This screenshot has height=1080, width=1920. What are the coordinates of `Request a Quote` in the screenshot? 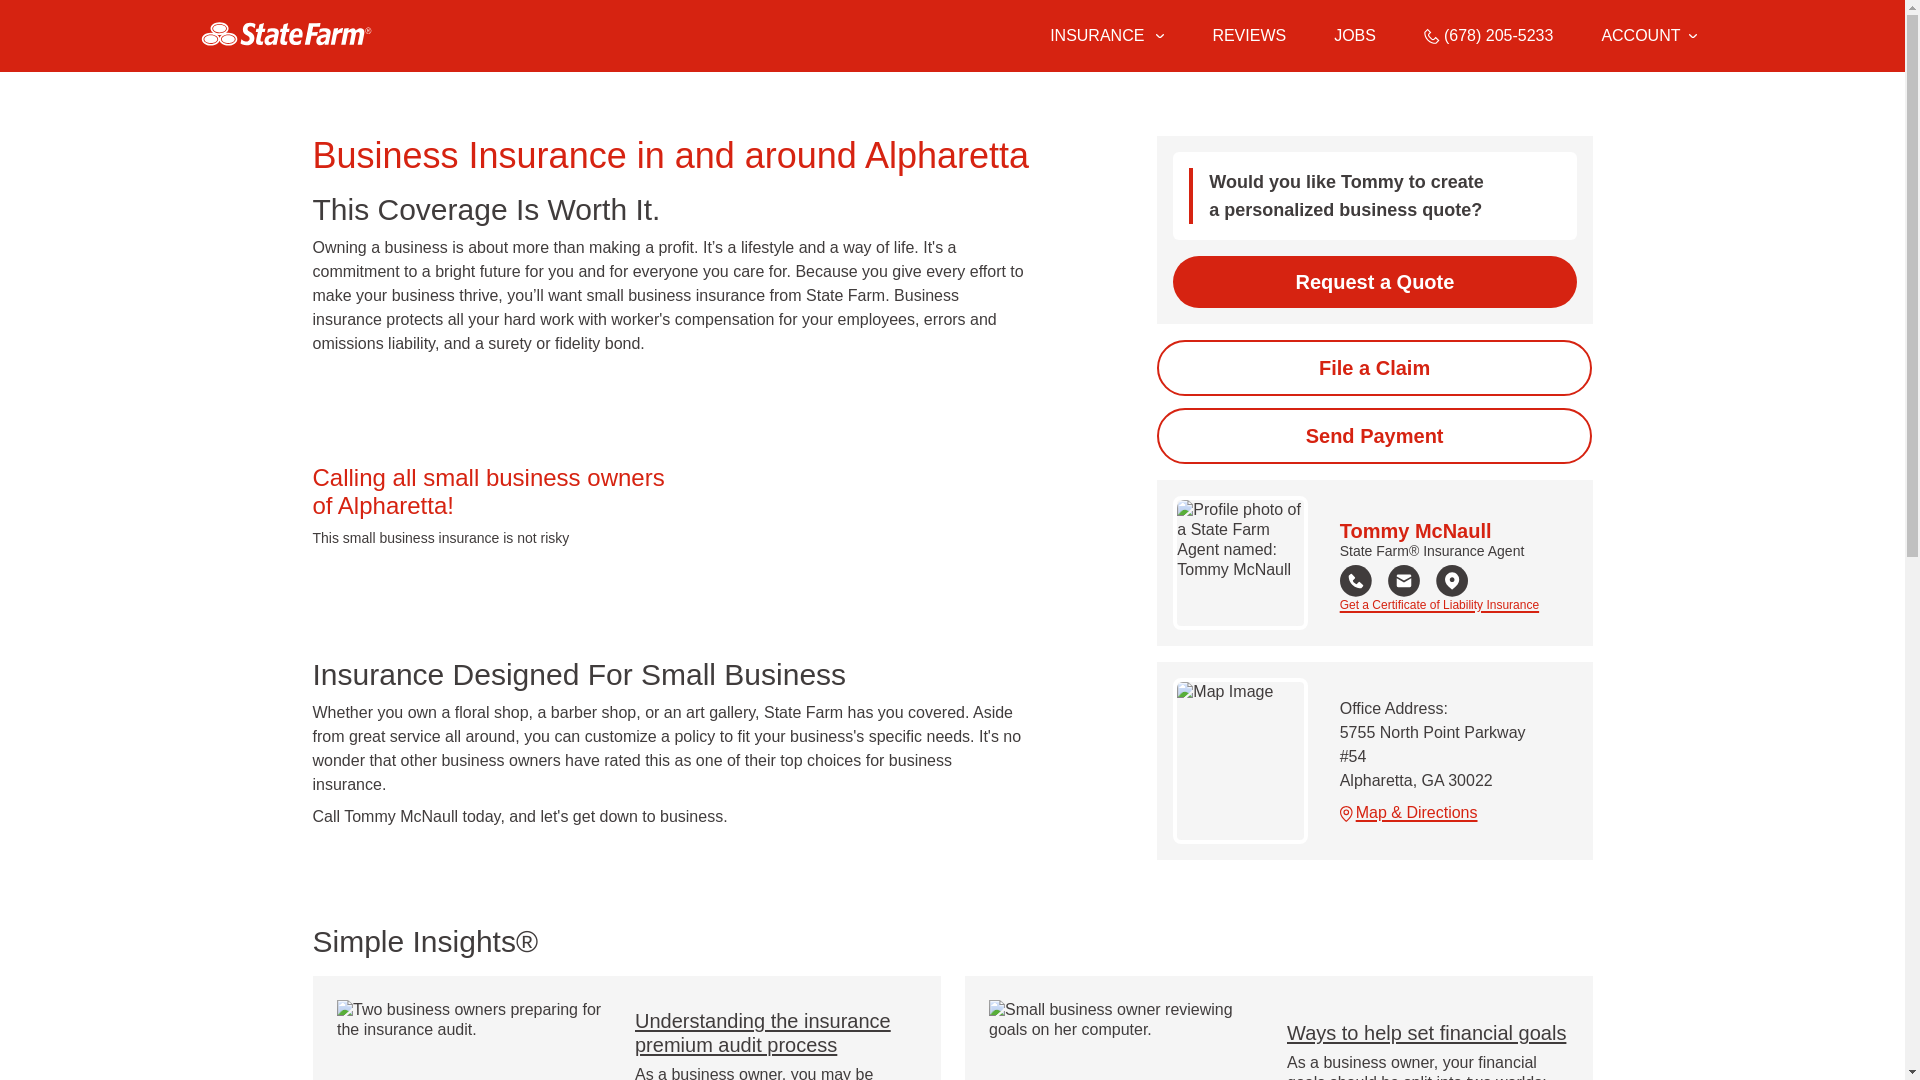 It's located at (1374, 281).